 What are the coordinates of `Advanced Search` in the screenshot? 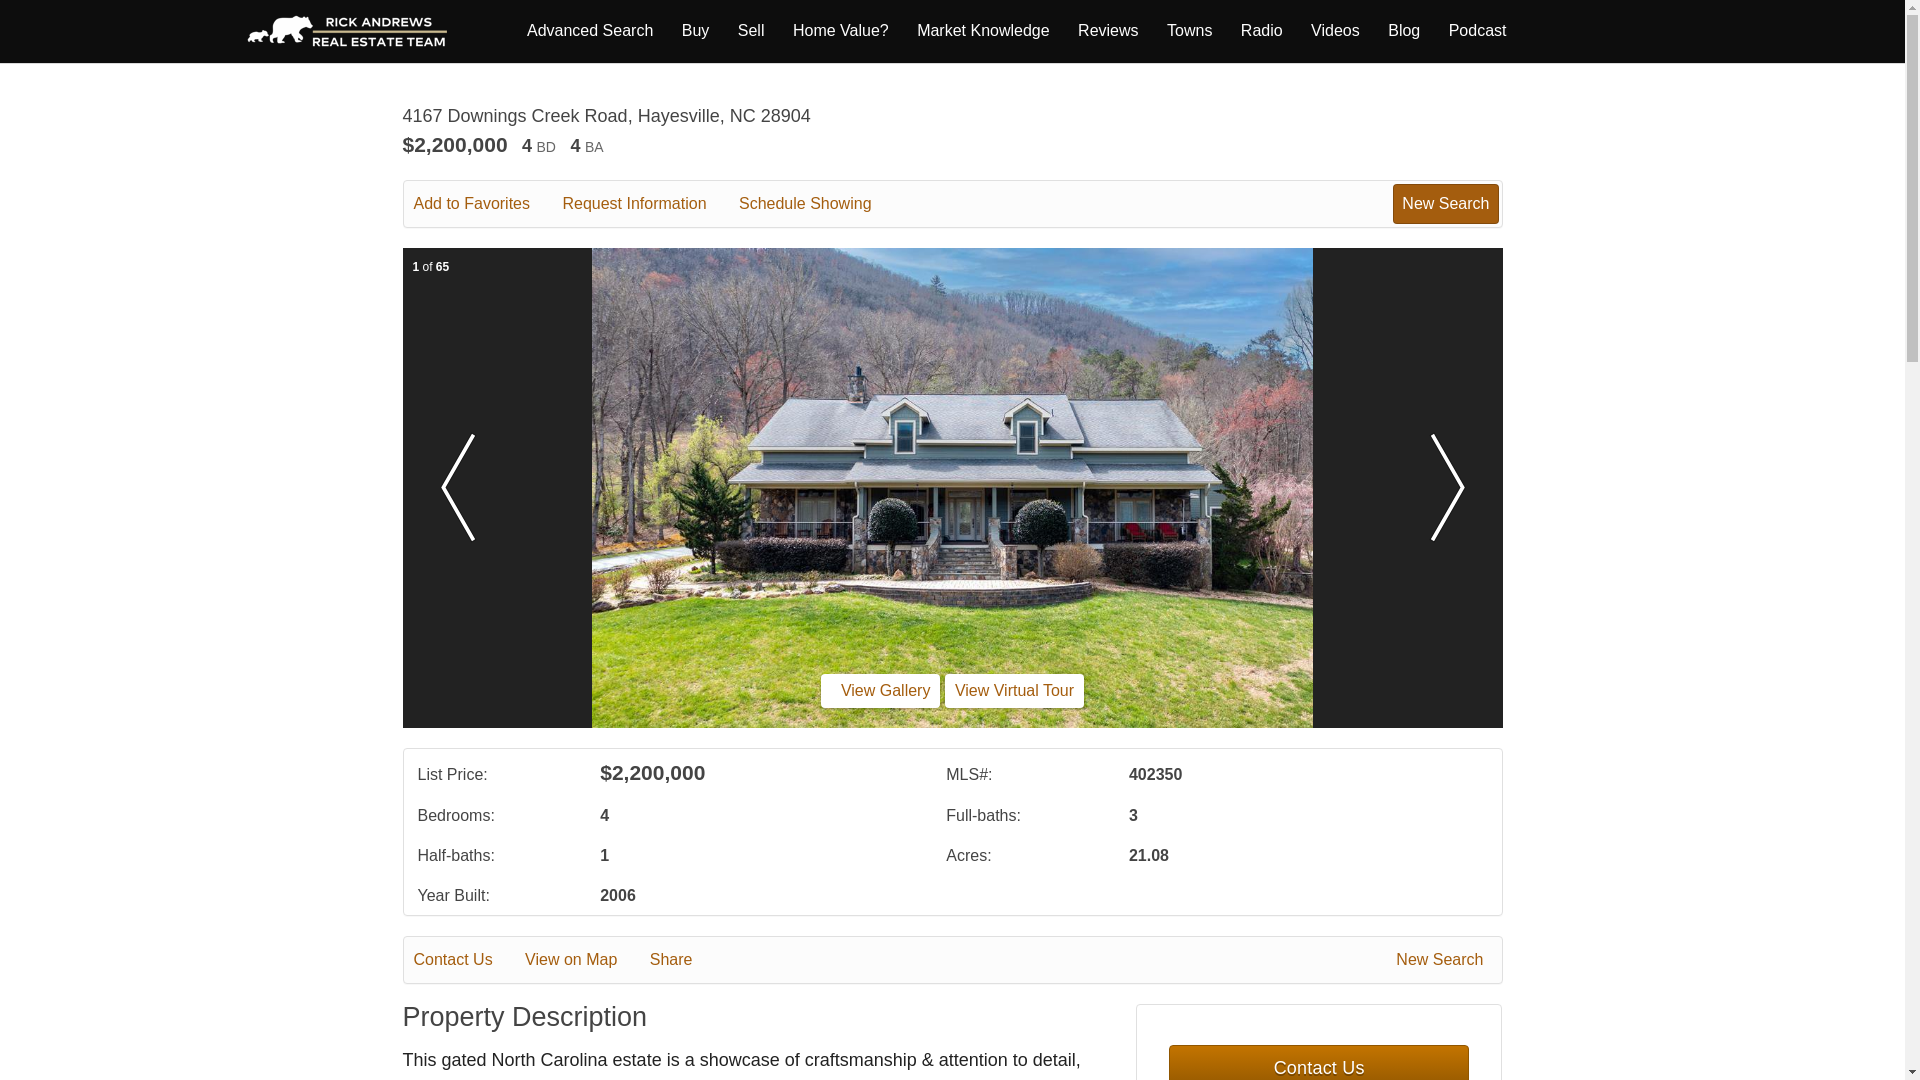 It's located at (589, 30).